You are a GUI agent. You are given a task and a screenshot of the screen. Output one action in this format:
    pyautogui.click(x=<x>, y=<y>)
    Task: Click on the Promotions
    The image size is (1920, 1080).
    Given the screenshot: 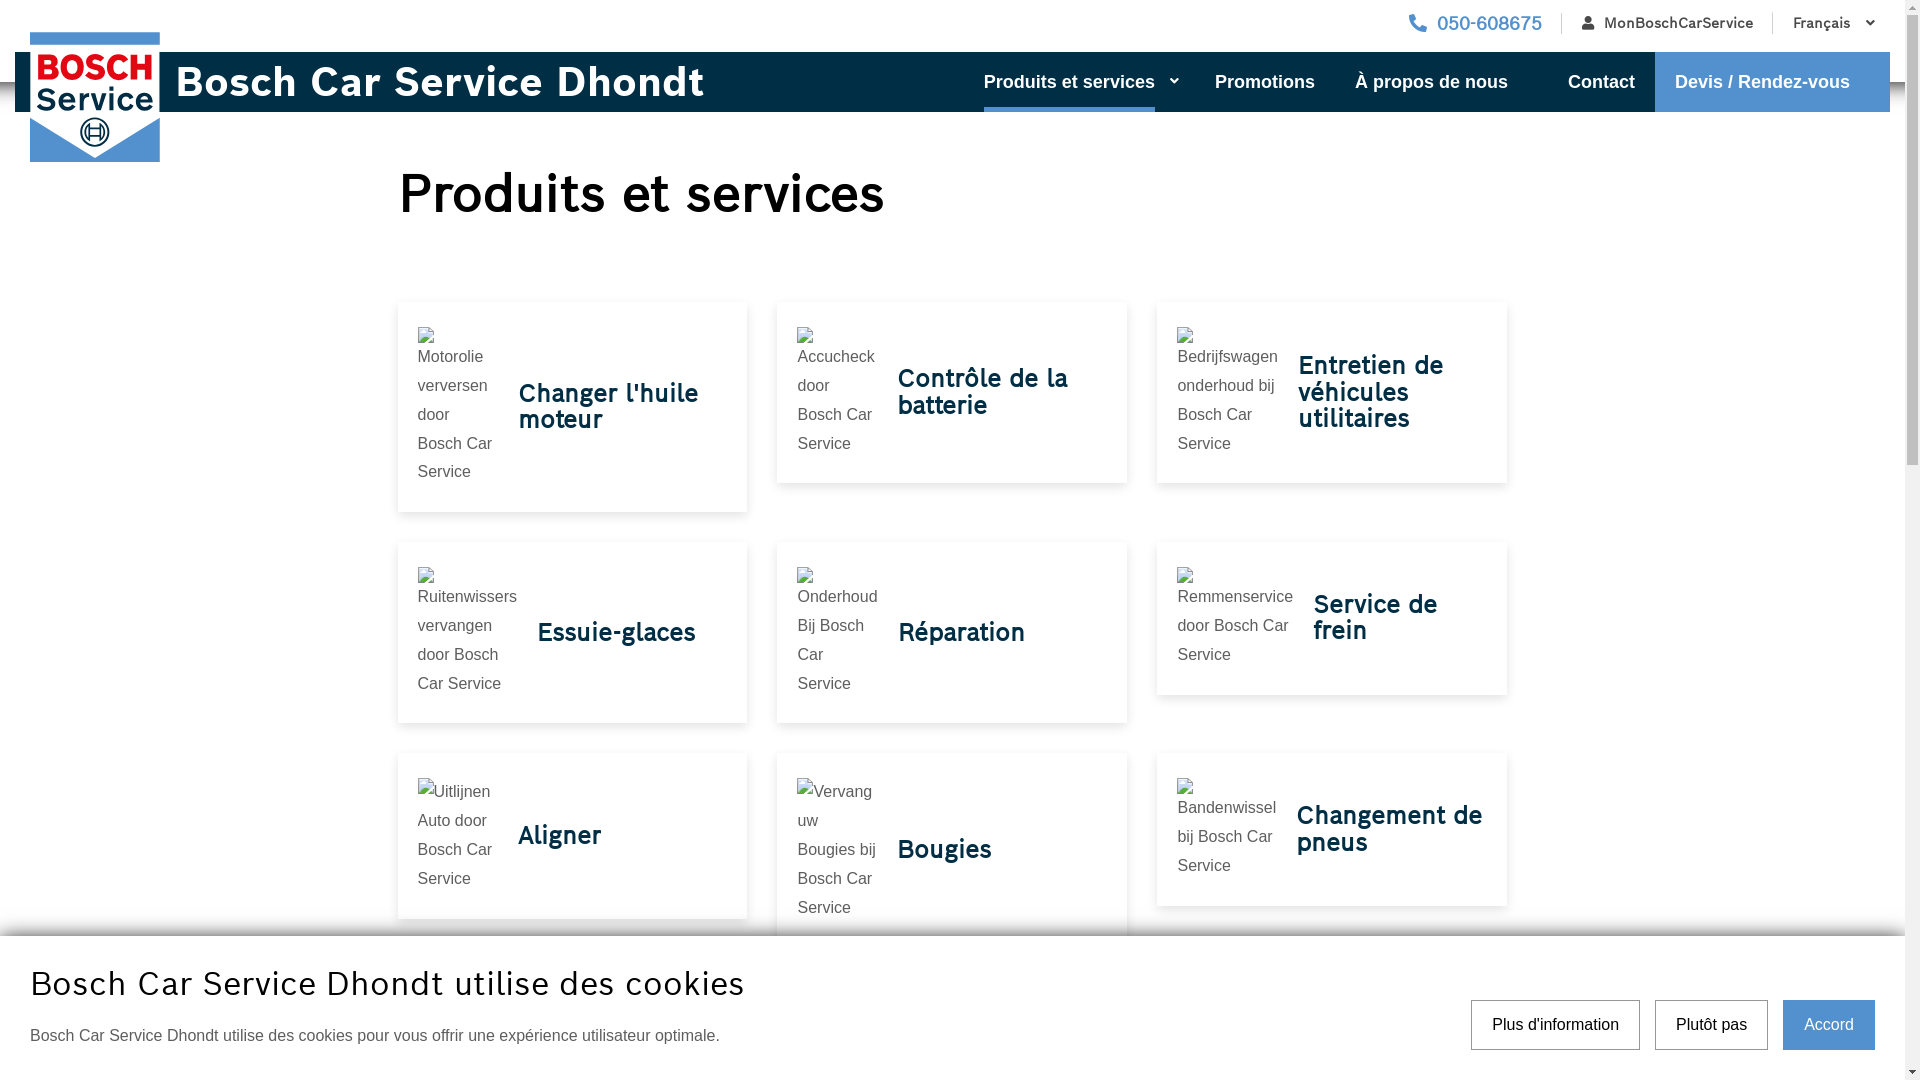 What is the action you would take?
    pyautogui.click(x=1265, y=82)
    